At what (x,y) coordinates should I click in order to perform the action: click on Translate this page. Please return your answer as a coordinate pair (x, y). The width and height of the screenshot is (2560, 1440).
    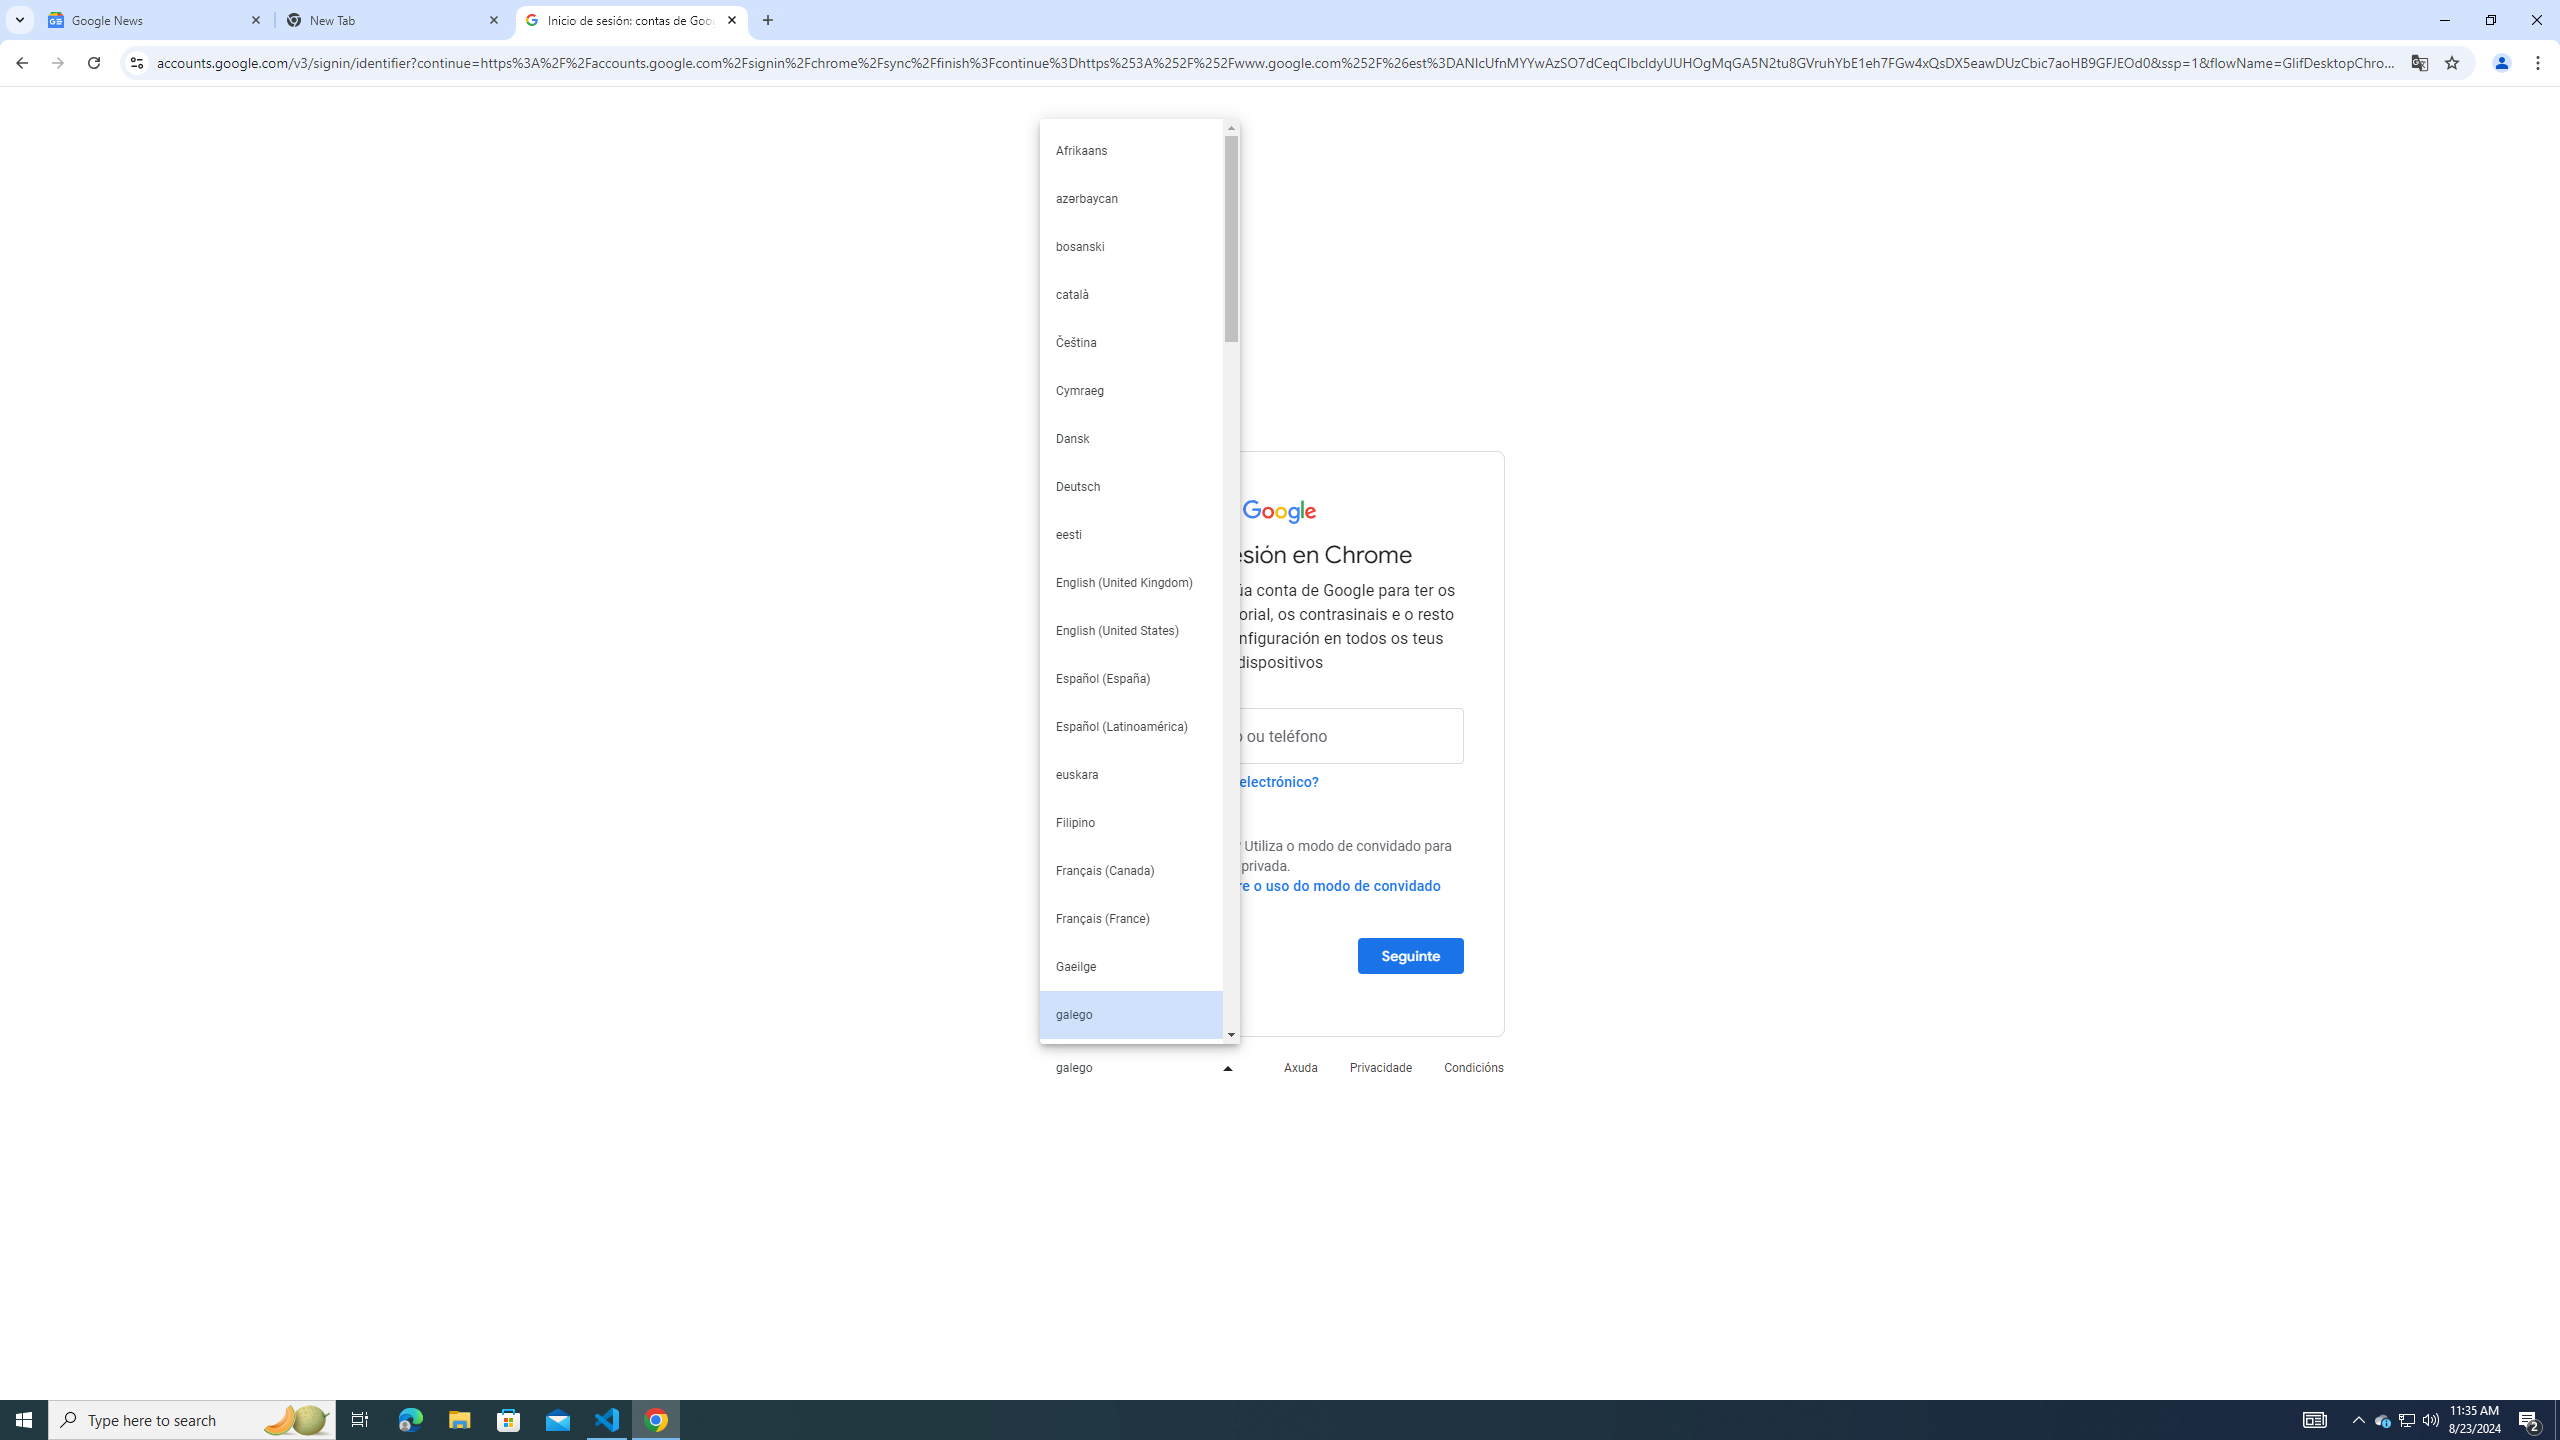
    Looking at the image, I should click on (2420, 62).